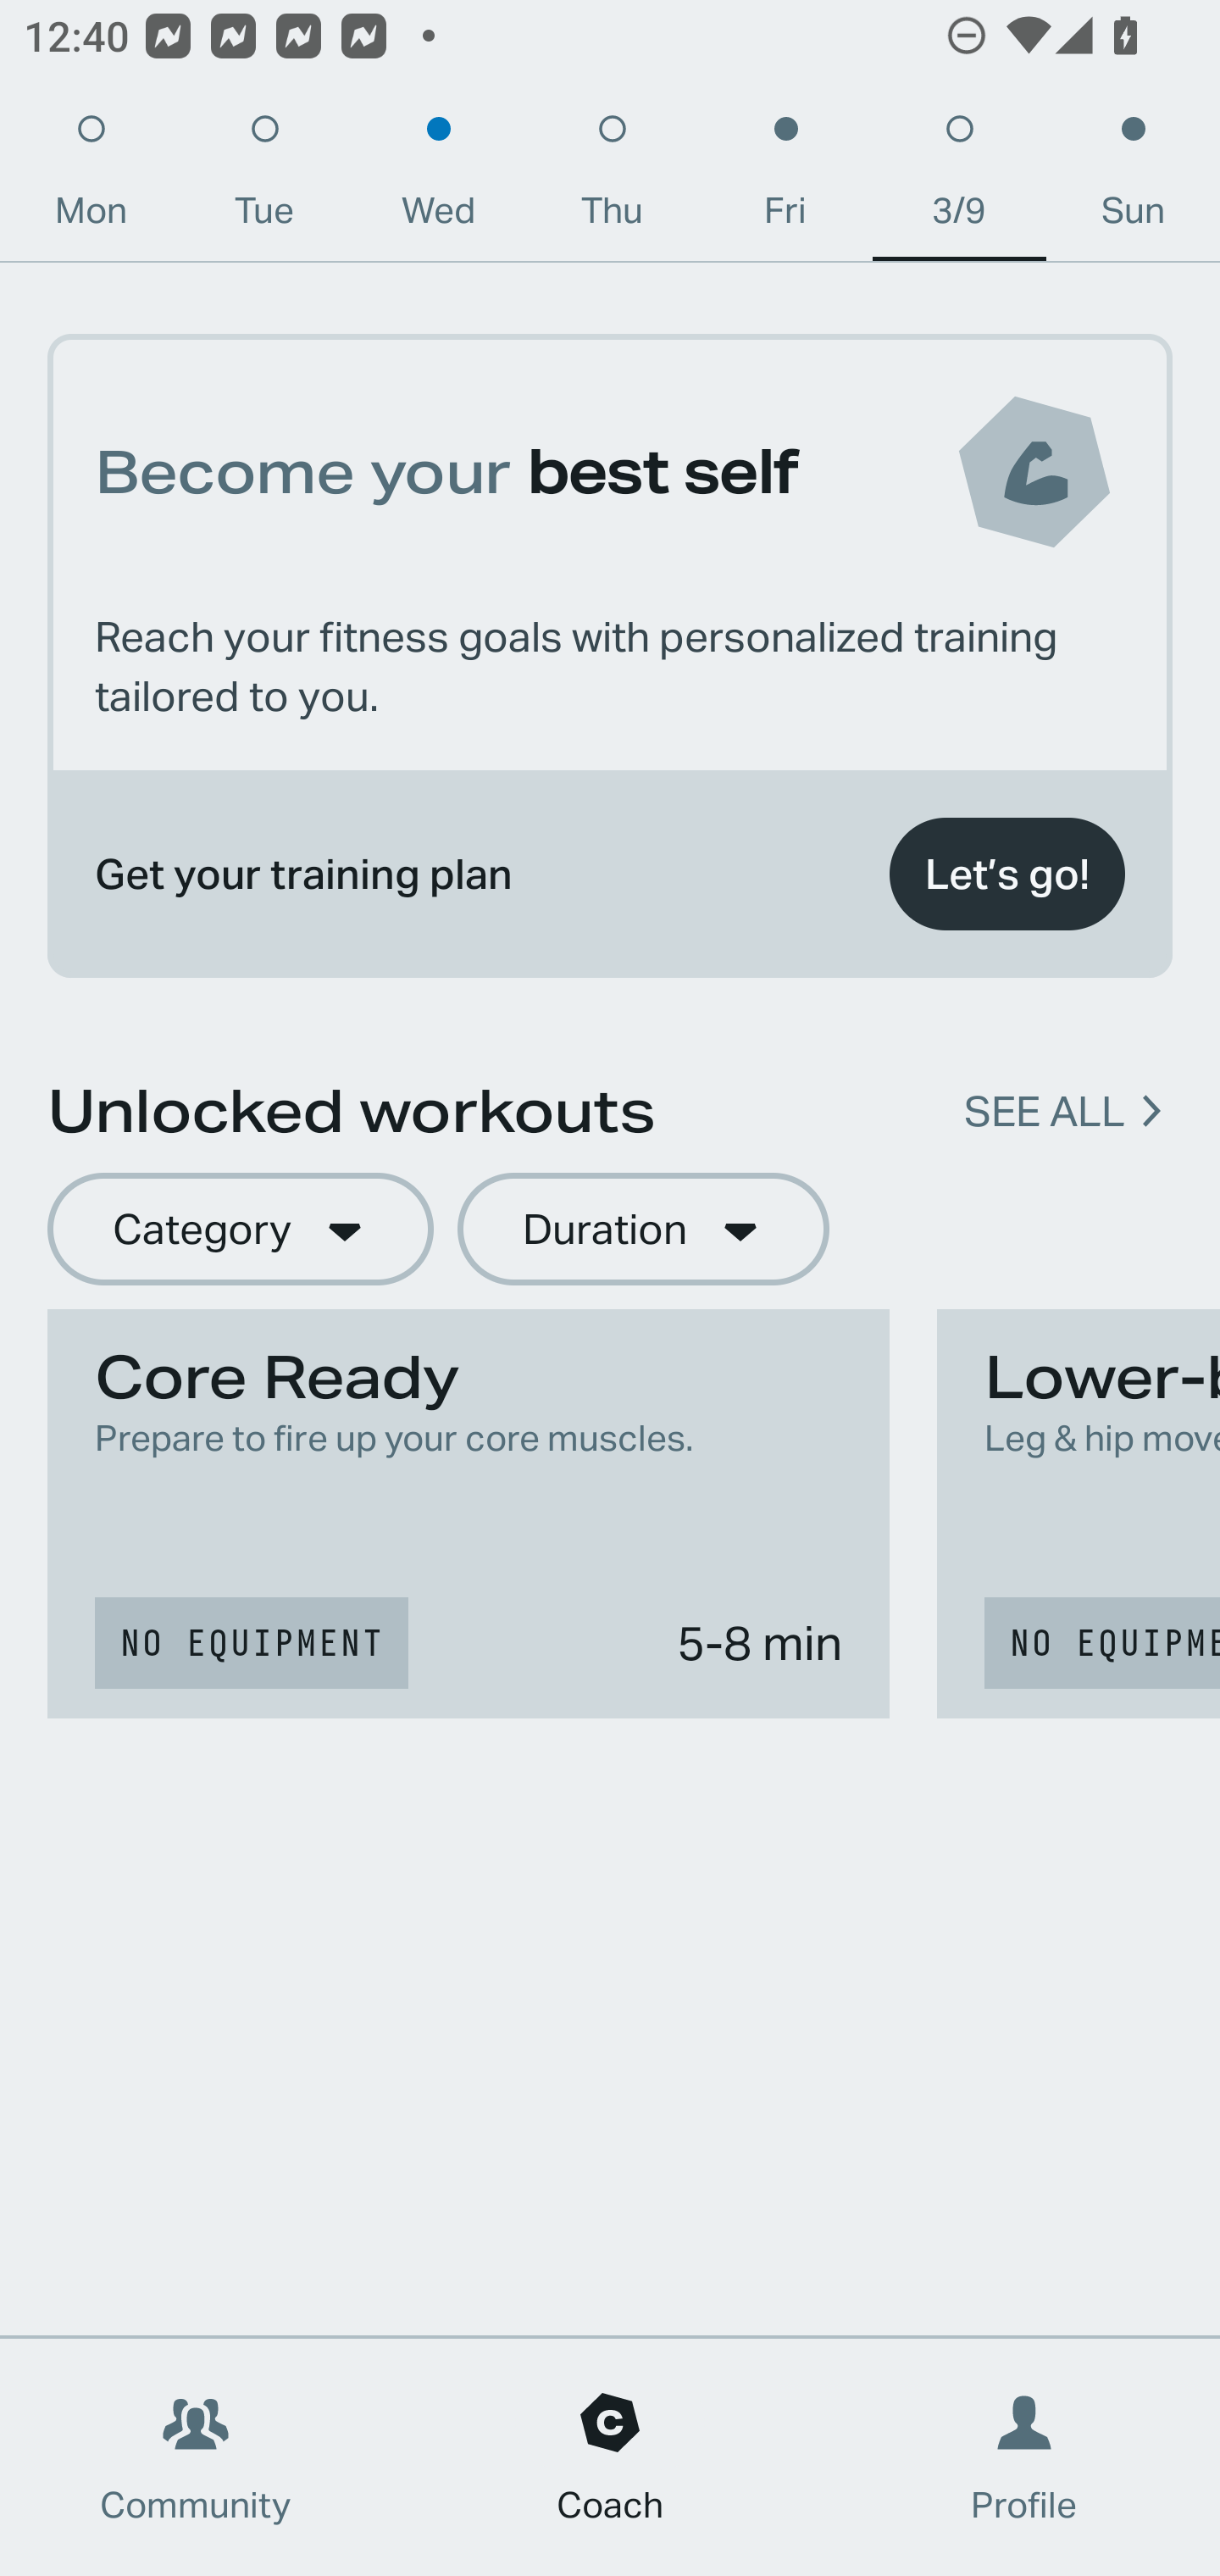 This screenshot has height=2576, width=1220. I want to click on Duration, so click(643, 1230).